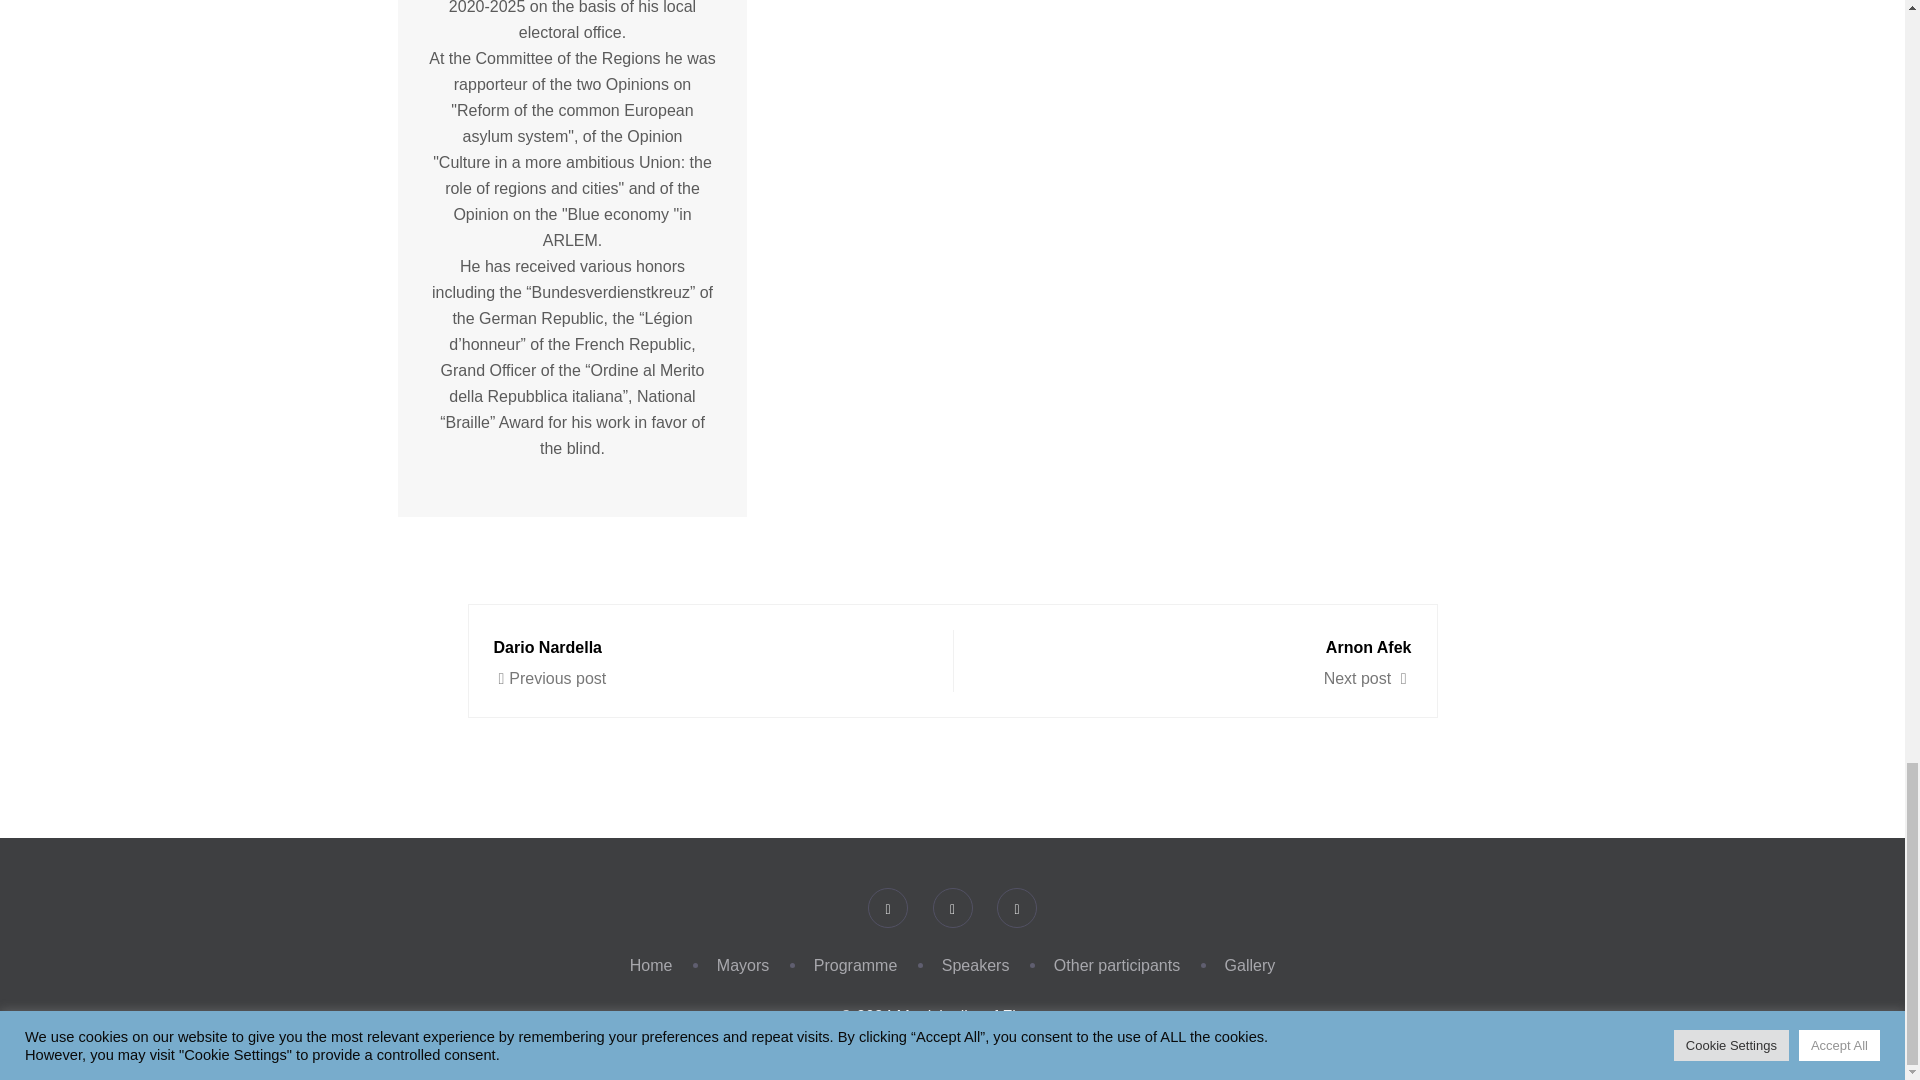  Describe the element at coordinates (976, 965) in the screenshot. I see `Gallery` at that location.